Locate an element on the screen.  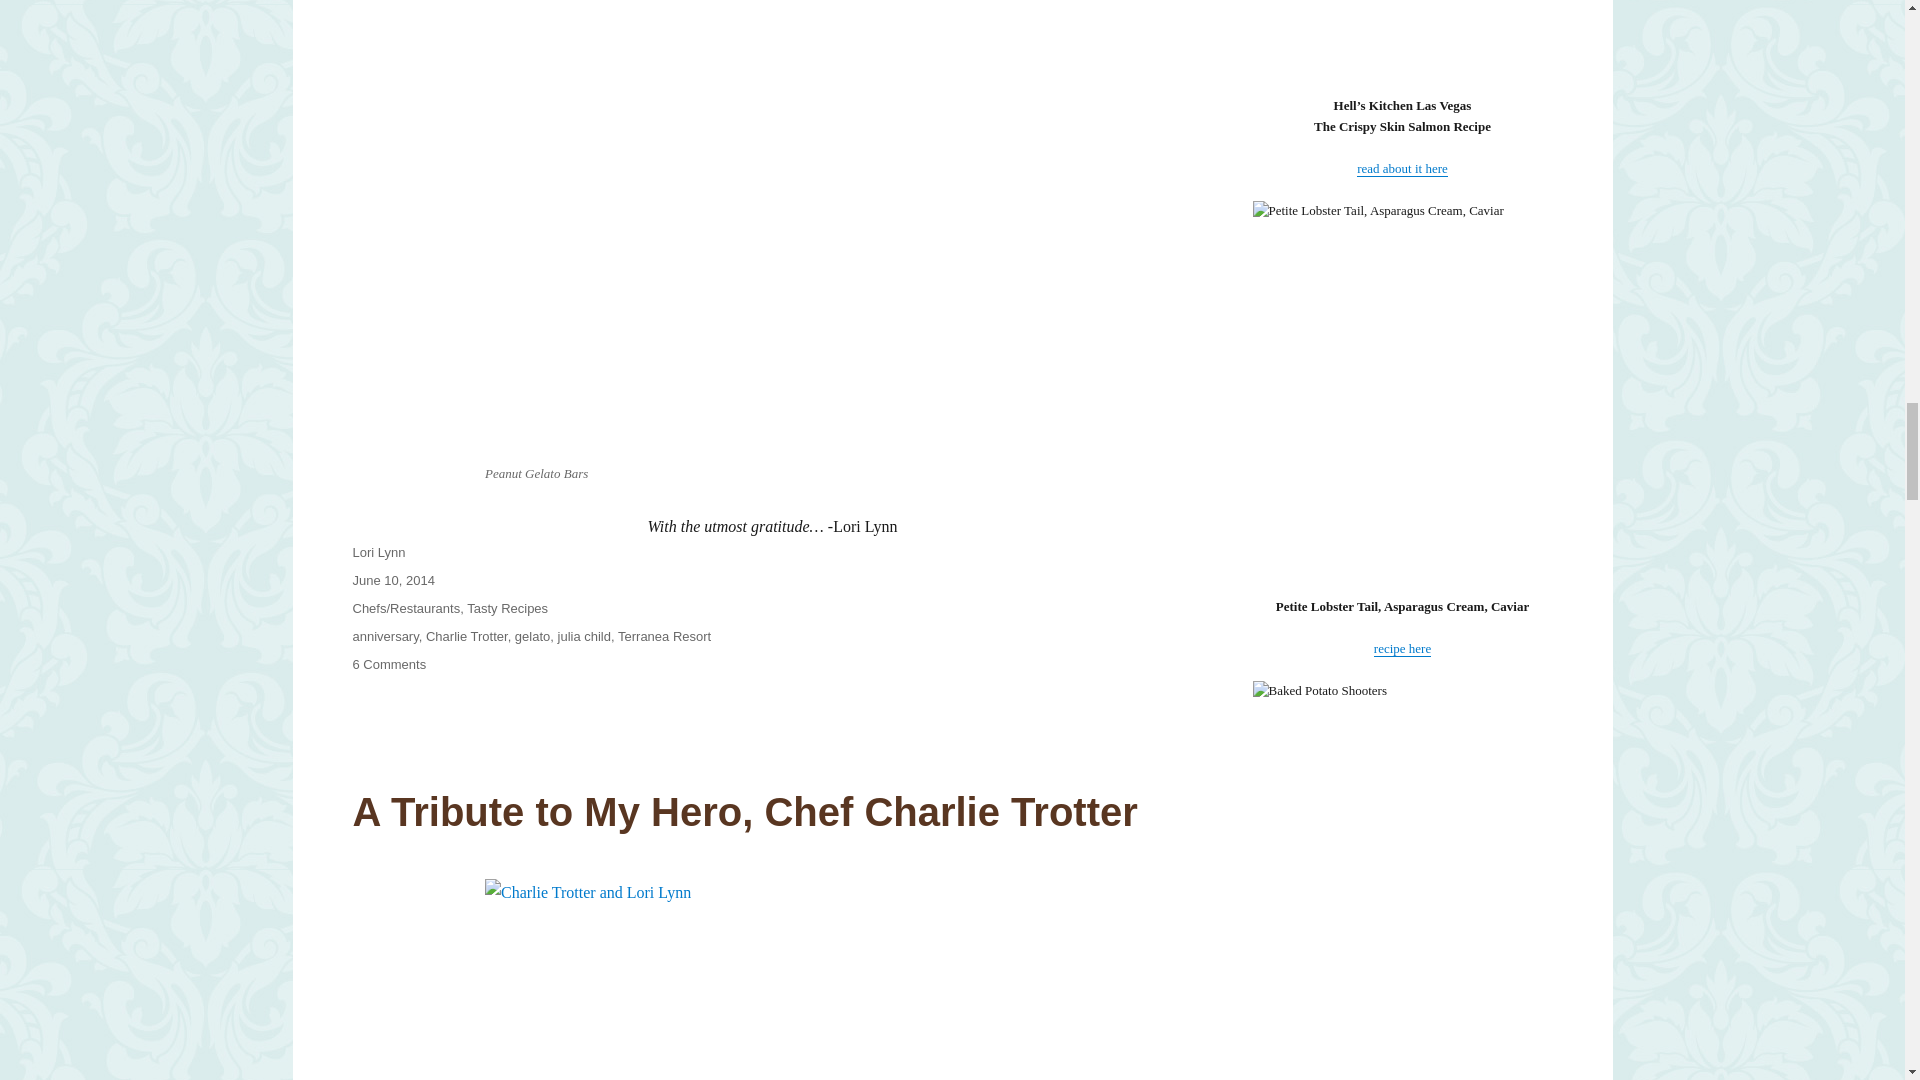
gelato is located at coordinates (532, 636).